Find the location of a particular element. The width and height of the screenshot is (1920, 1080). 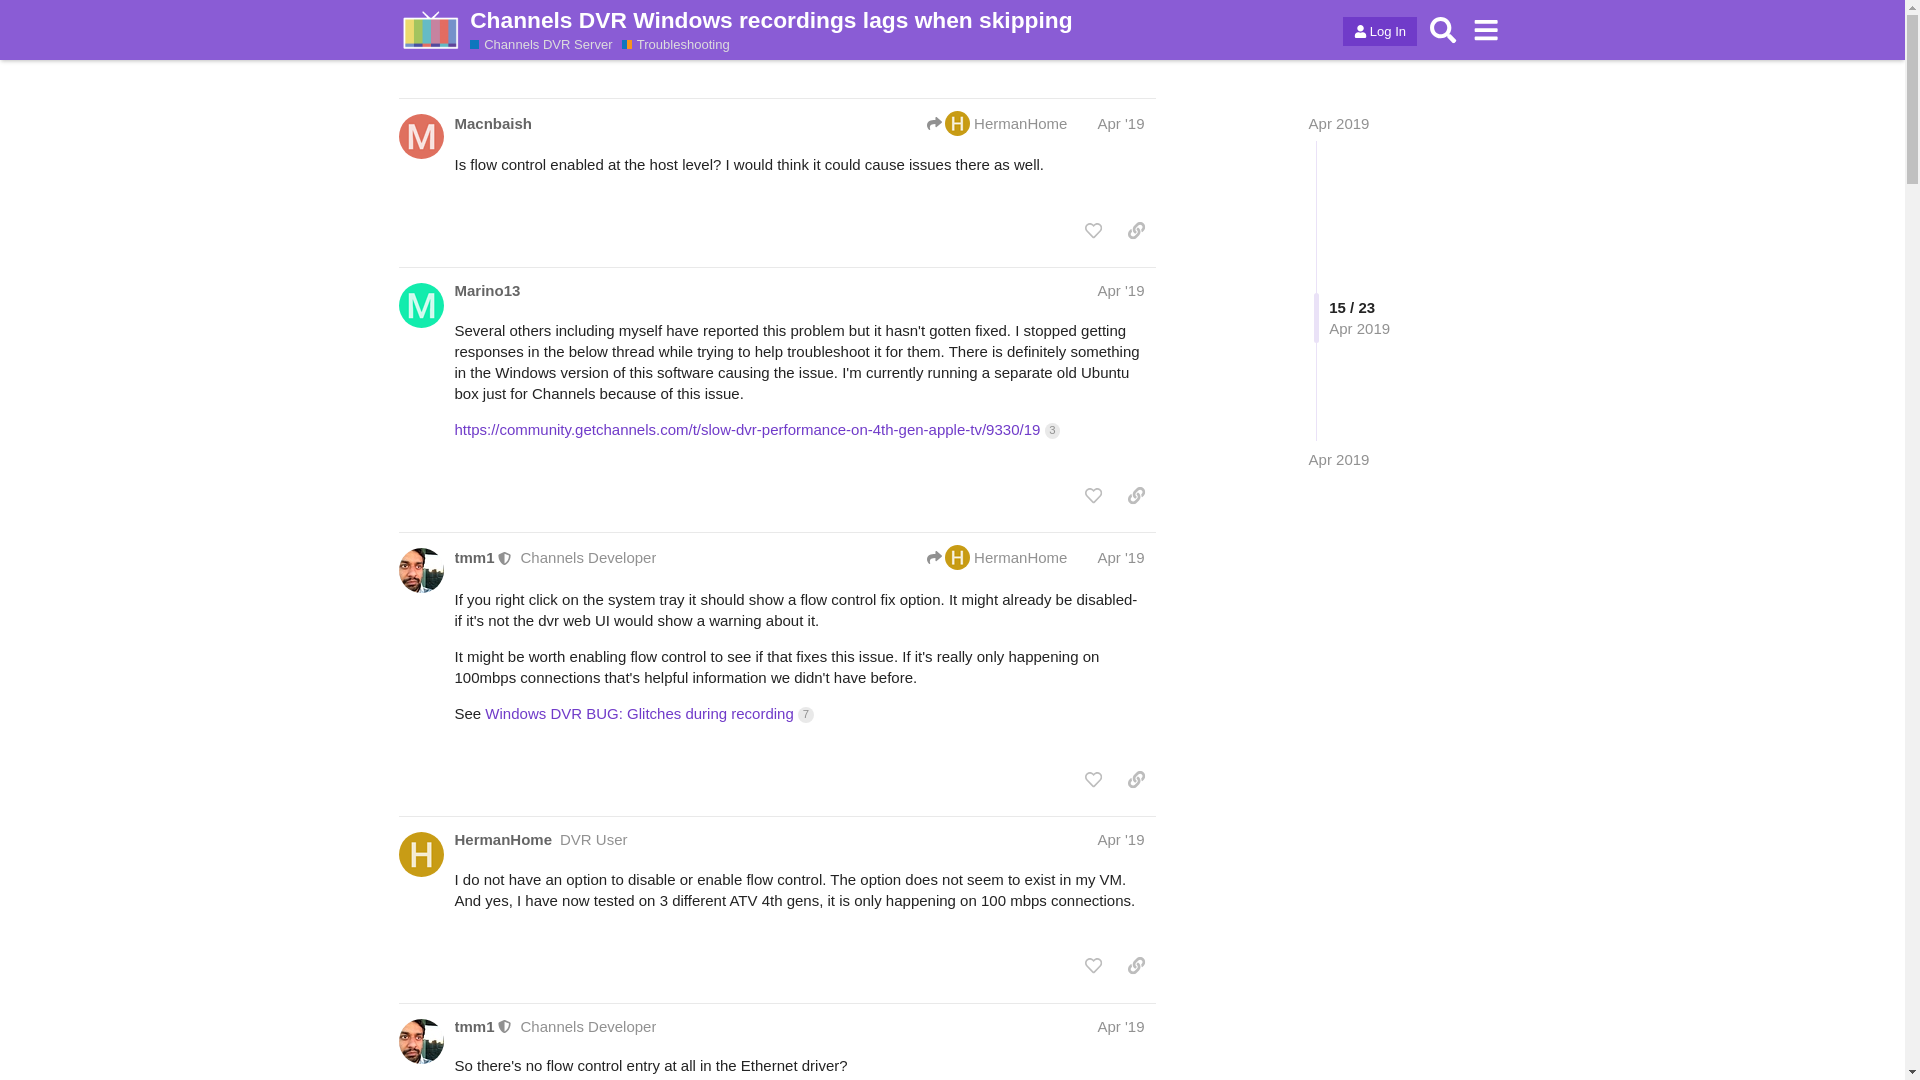

Log In is located at coordinates (1379, 32).